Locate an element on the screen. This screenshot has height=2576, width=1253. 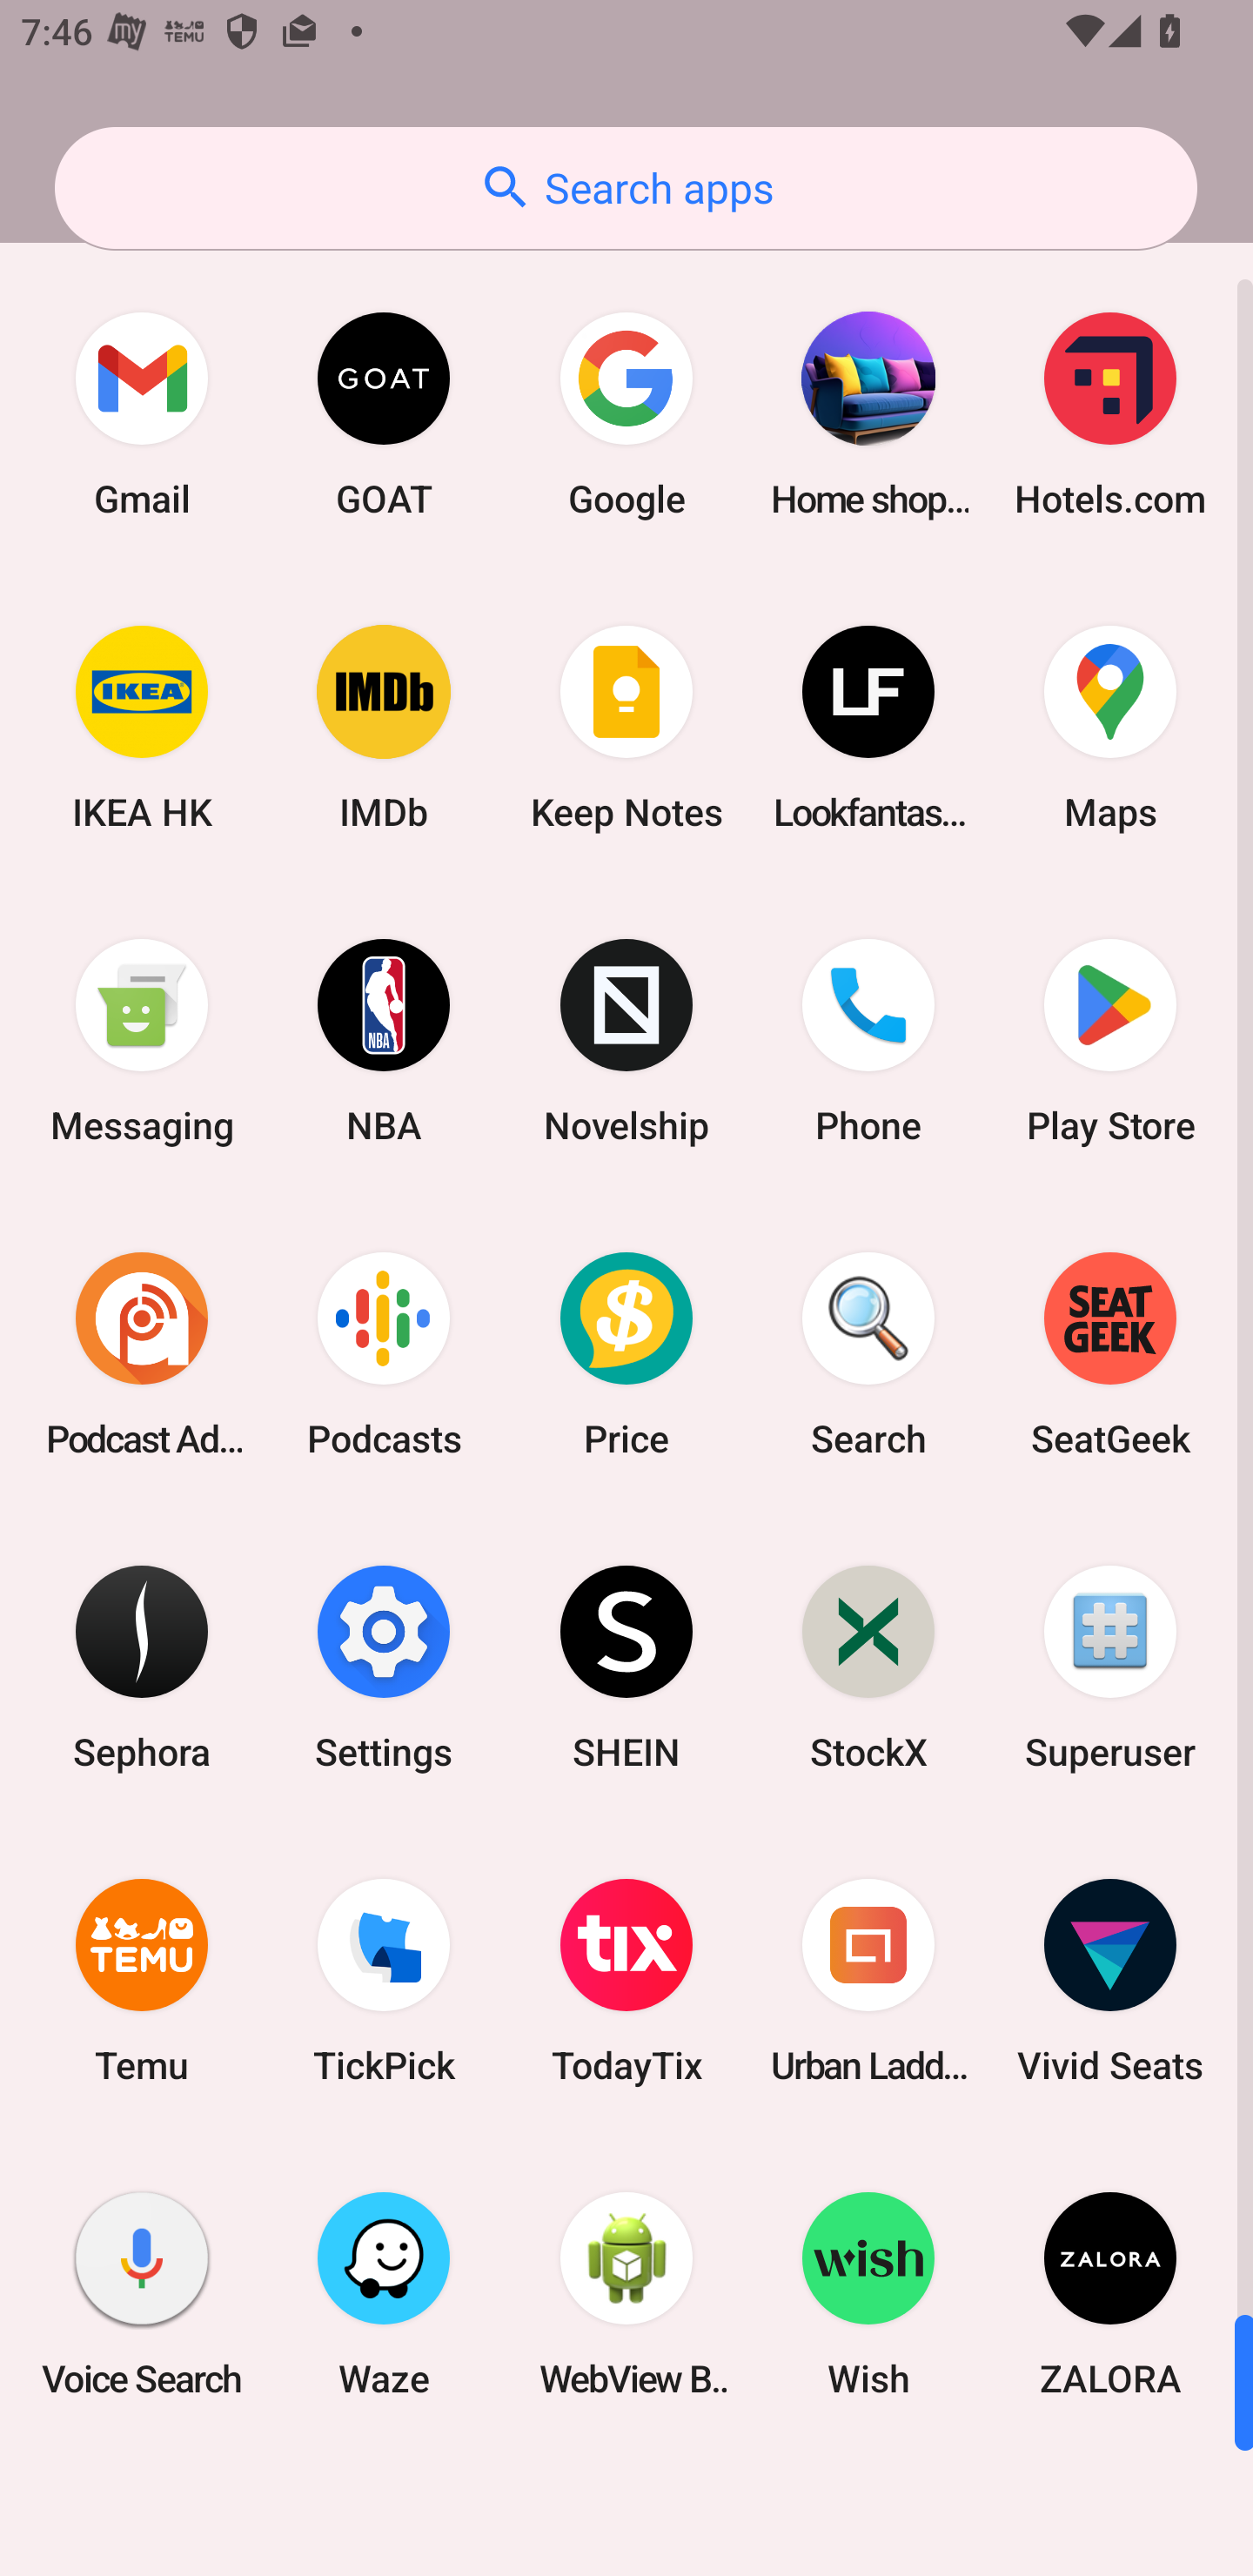
Lookfantastic is located at coordinates (868, 728).